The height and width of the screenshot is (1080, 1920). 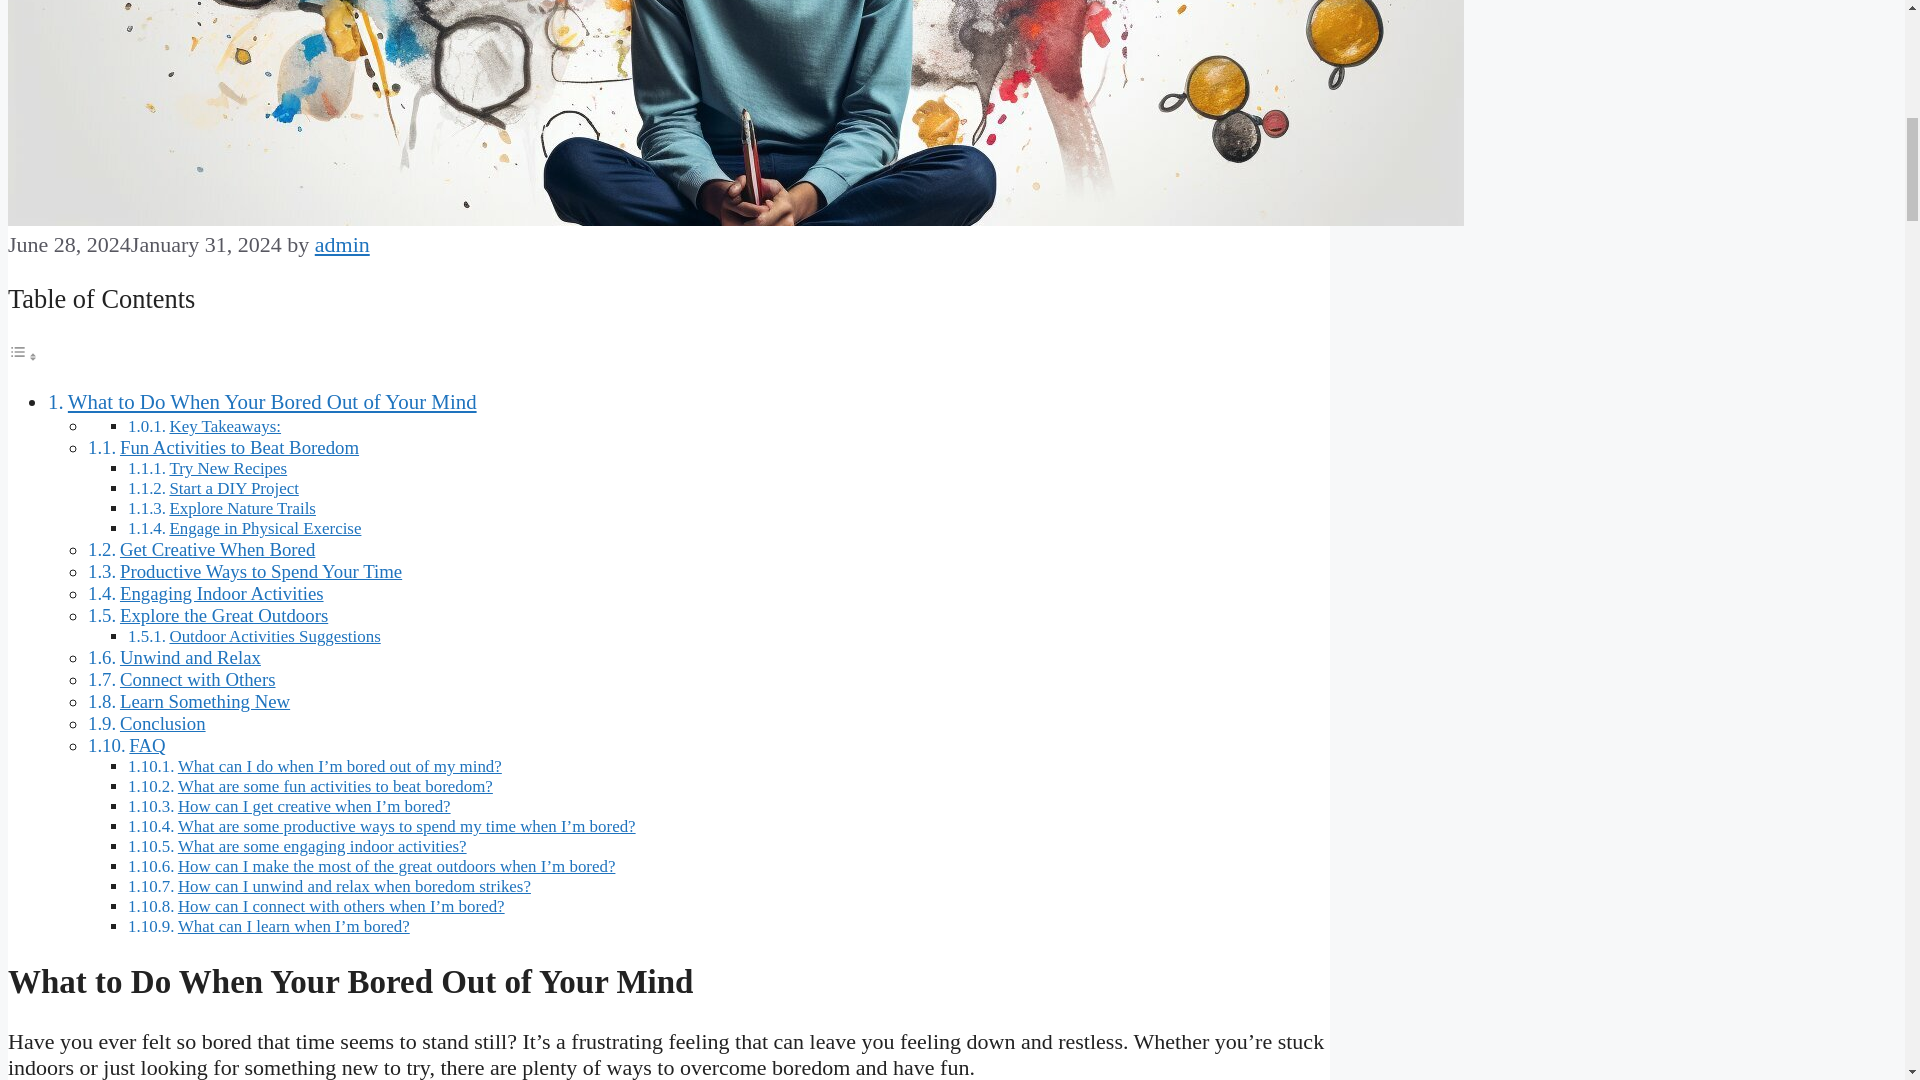 I want to click on Key Takeaways:, so click(x=224, y=426).